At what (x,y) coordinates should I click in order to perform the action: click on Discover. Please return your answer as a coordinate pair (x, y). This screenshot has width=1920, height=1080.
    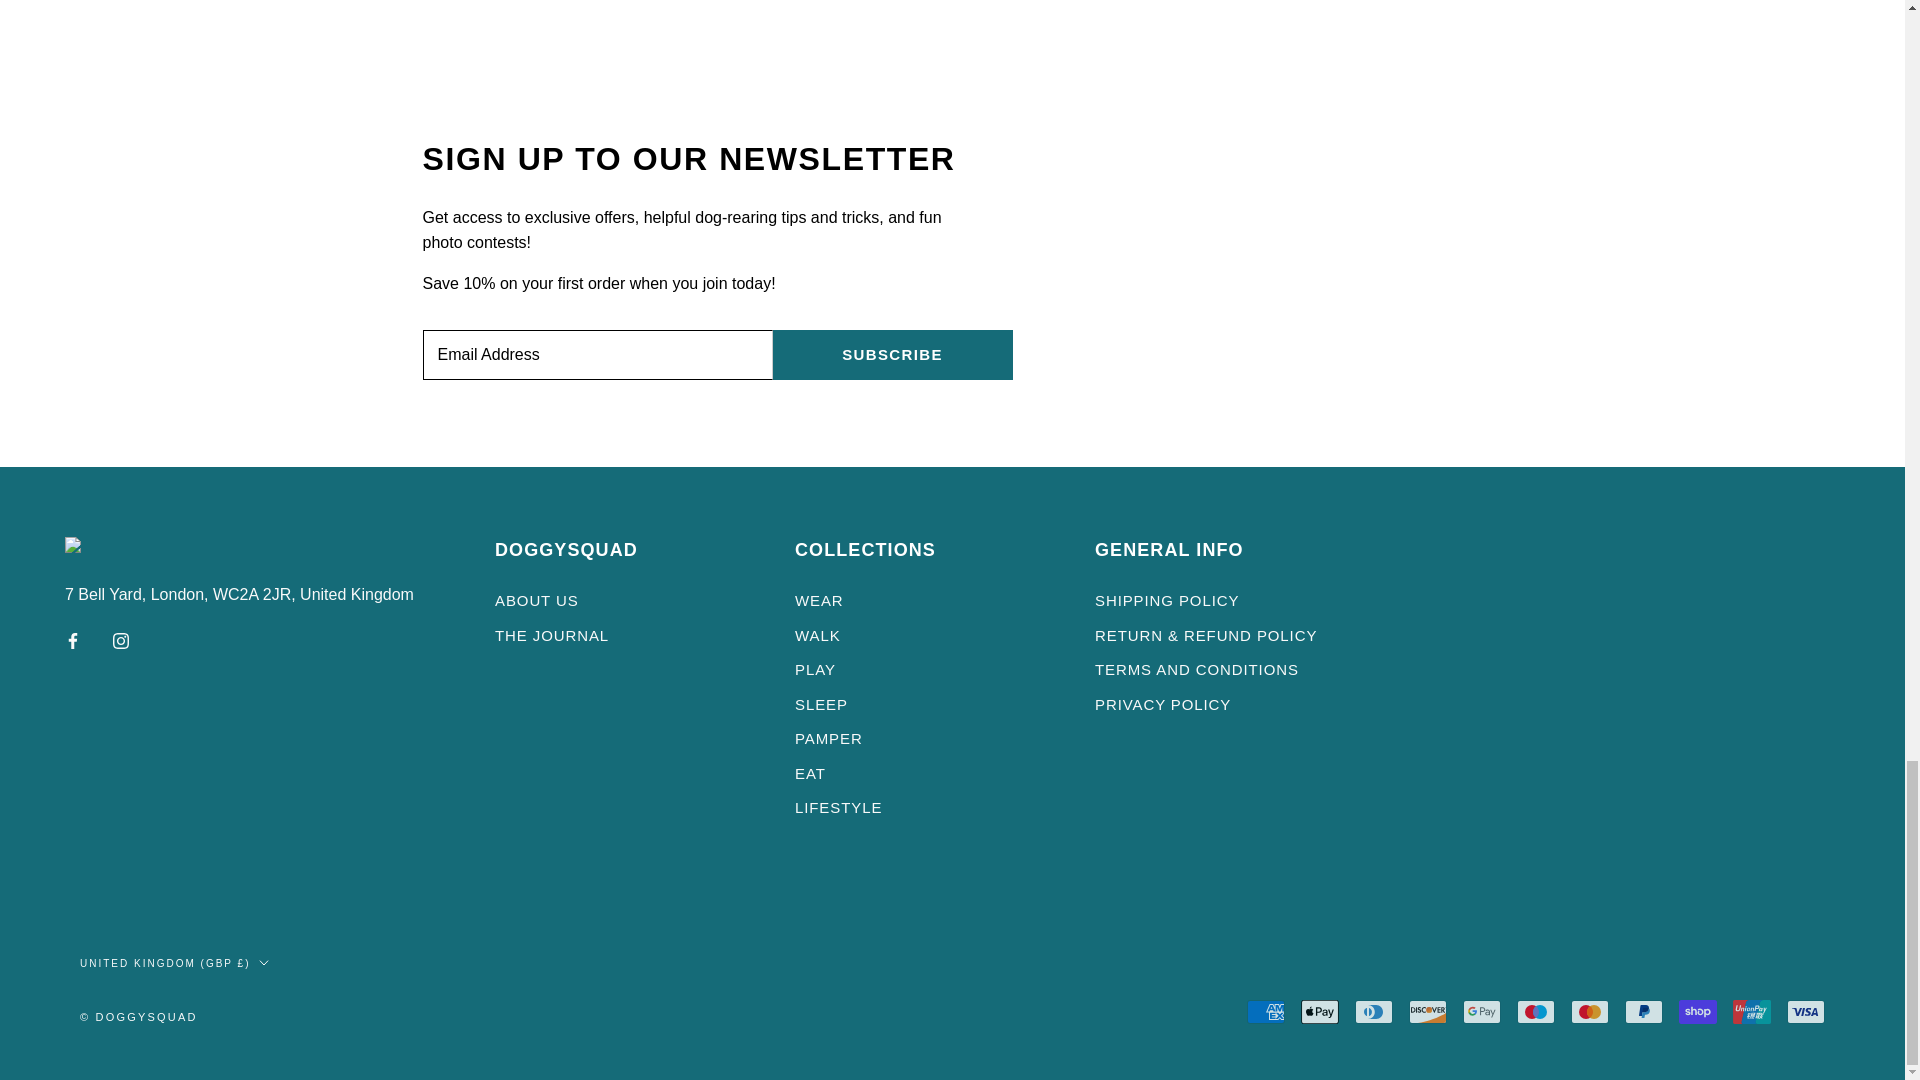
    Looking at the image, I should click on (1428, 1012).